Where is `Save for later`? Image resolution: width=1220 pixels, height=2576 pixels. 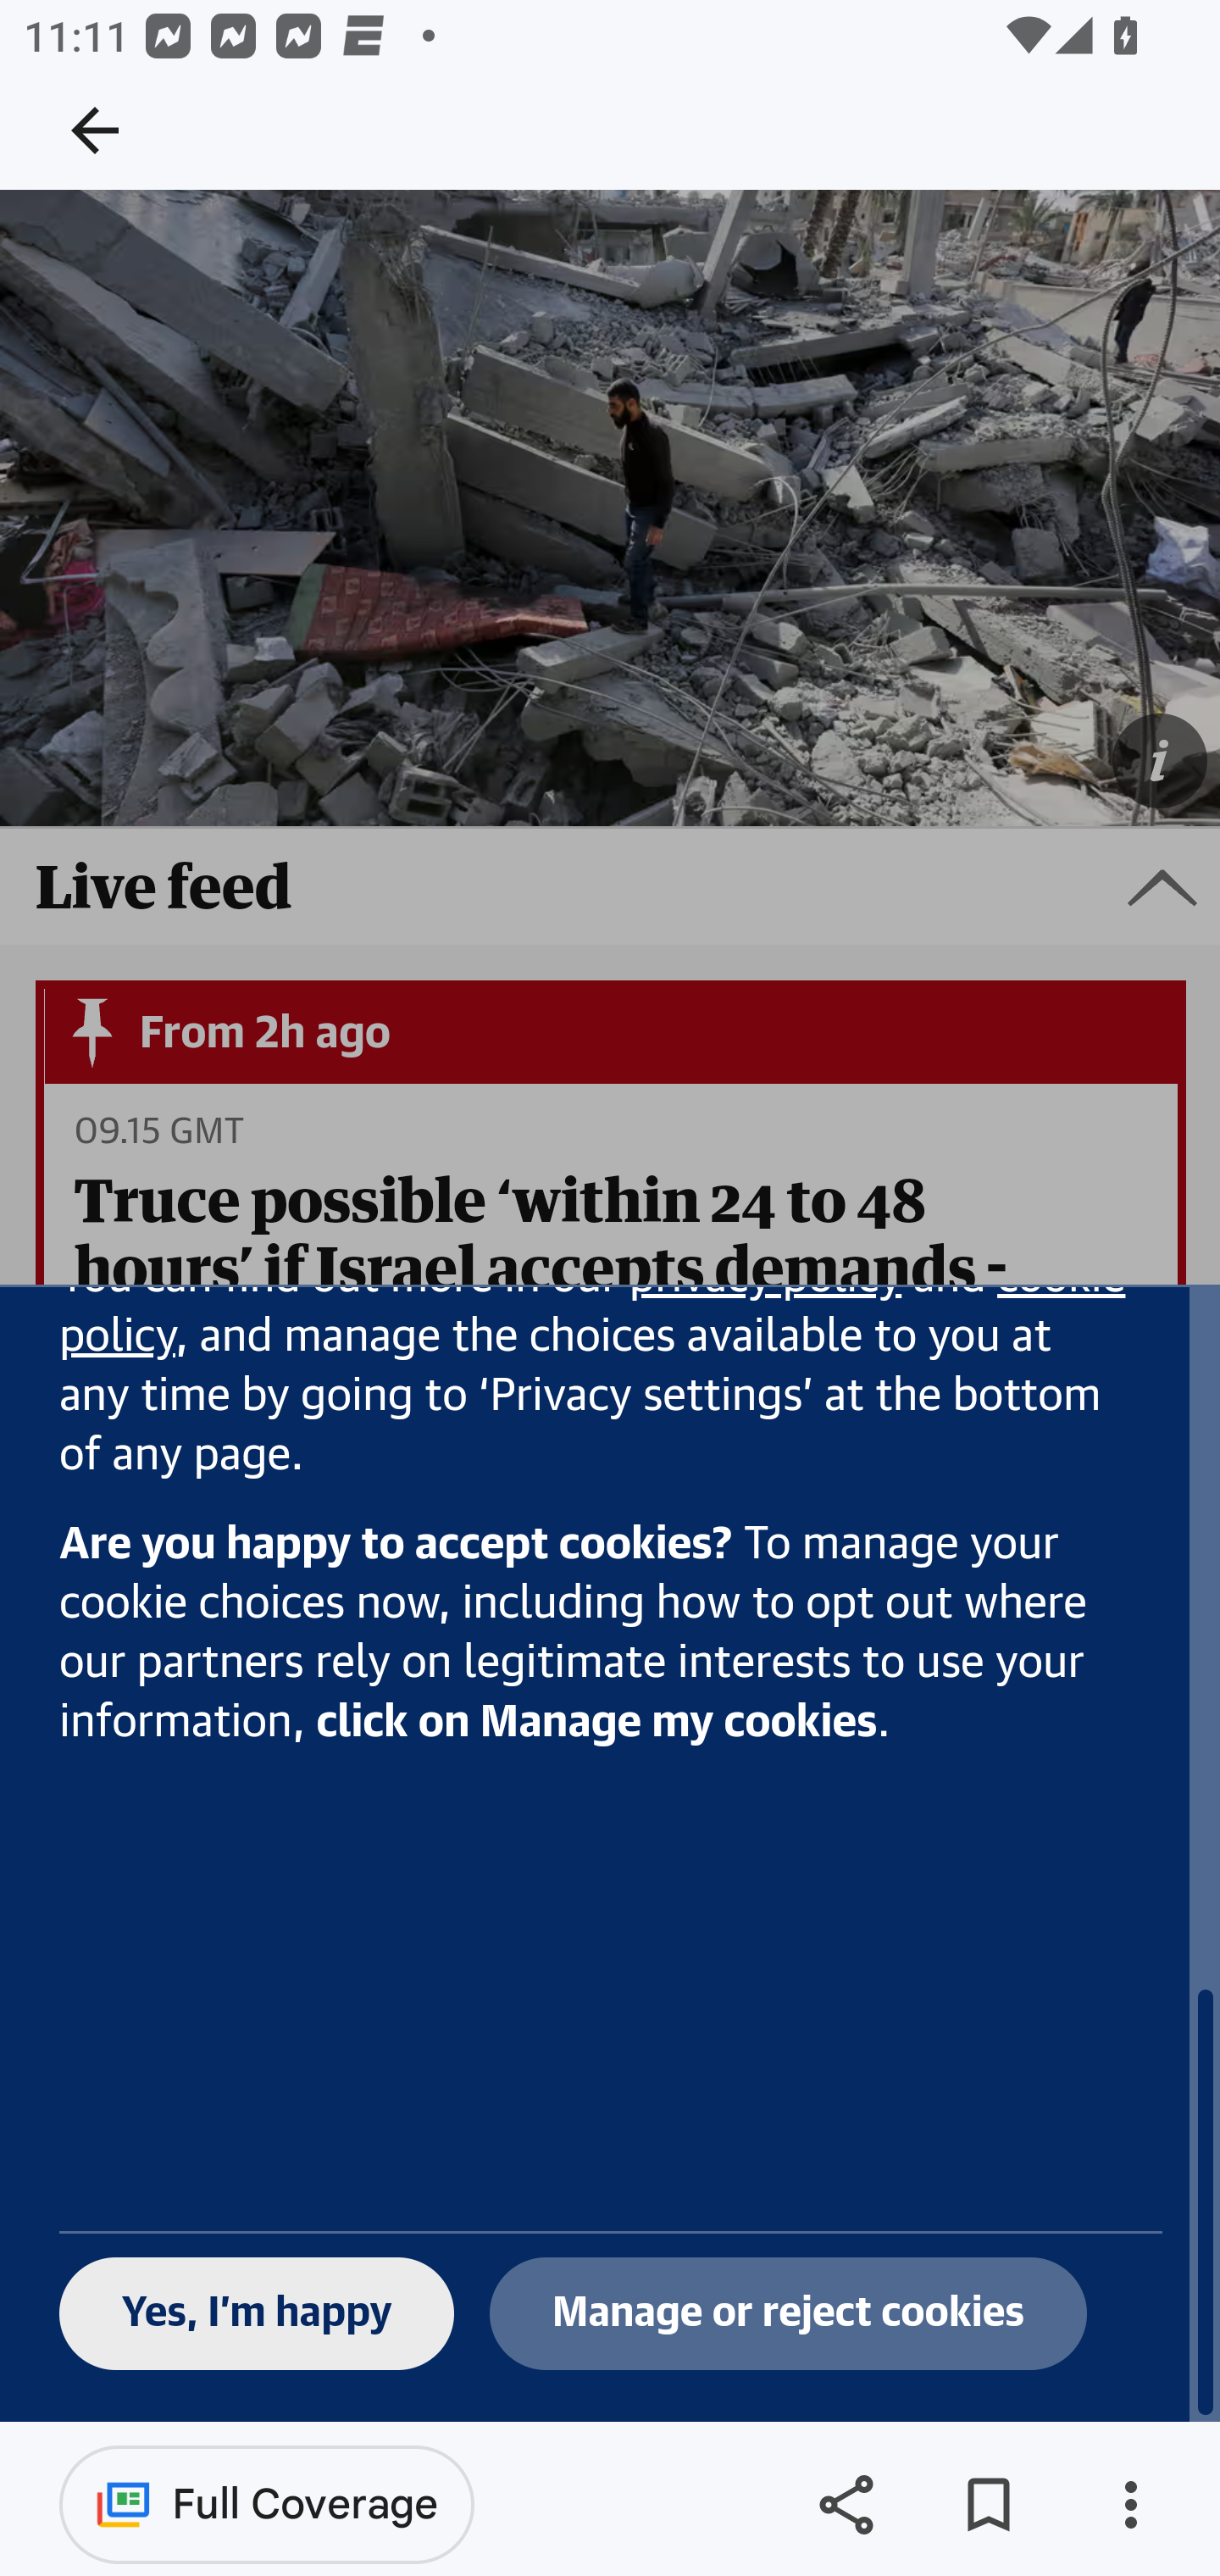 Save for later is located at coordinates (988, 2505).